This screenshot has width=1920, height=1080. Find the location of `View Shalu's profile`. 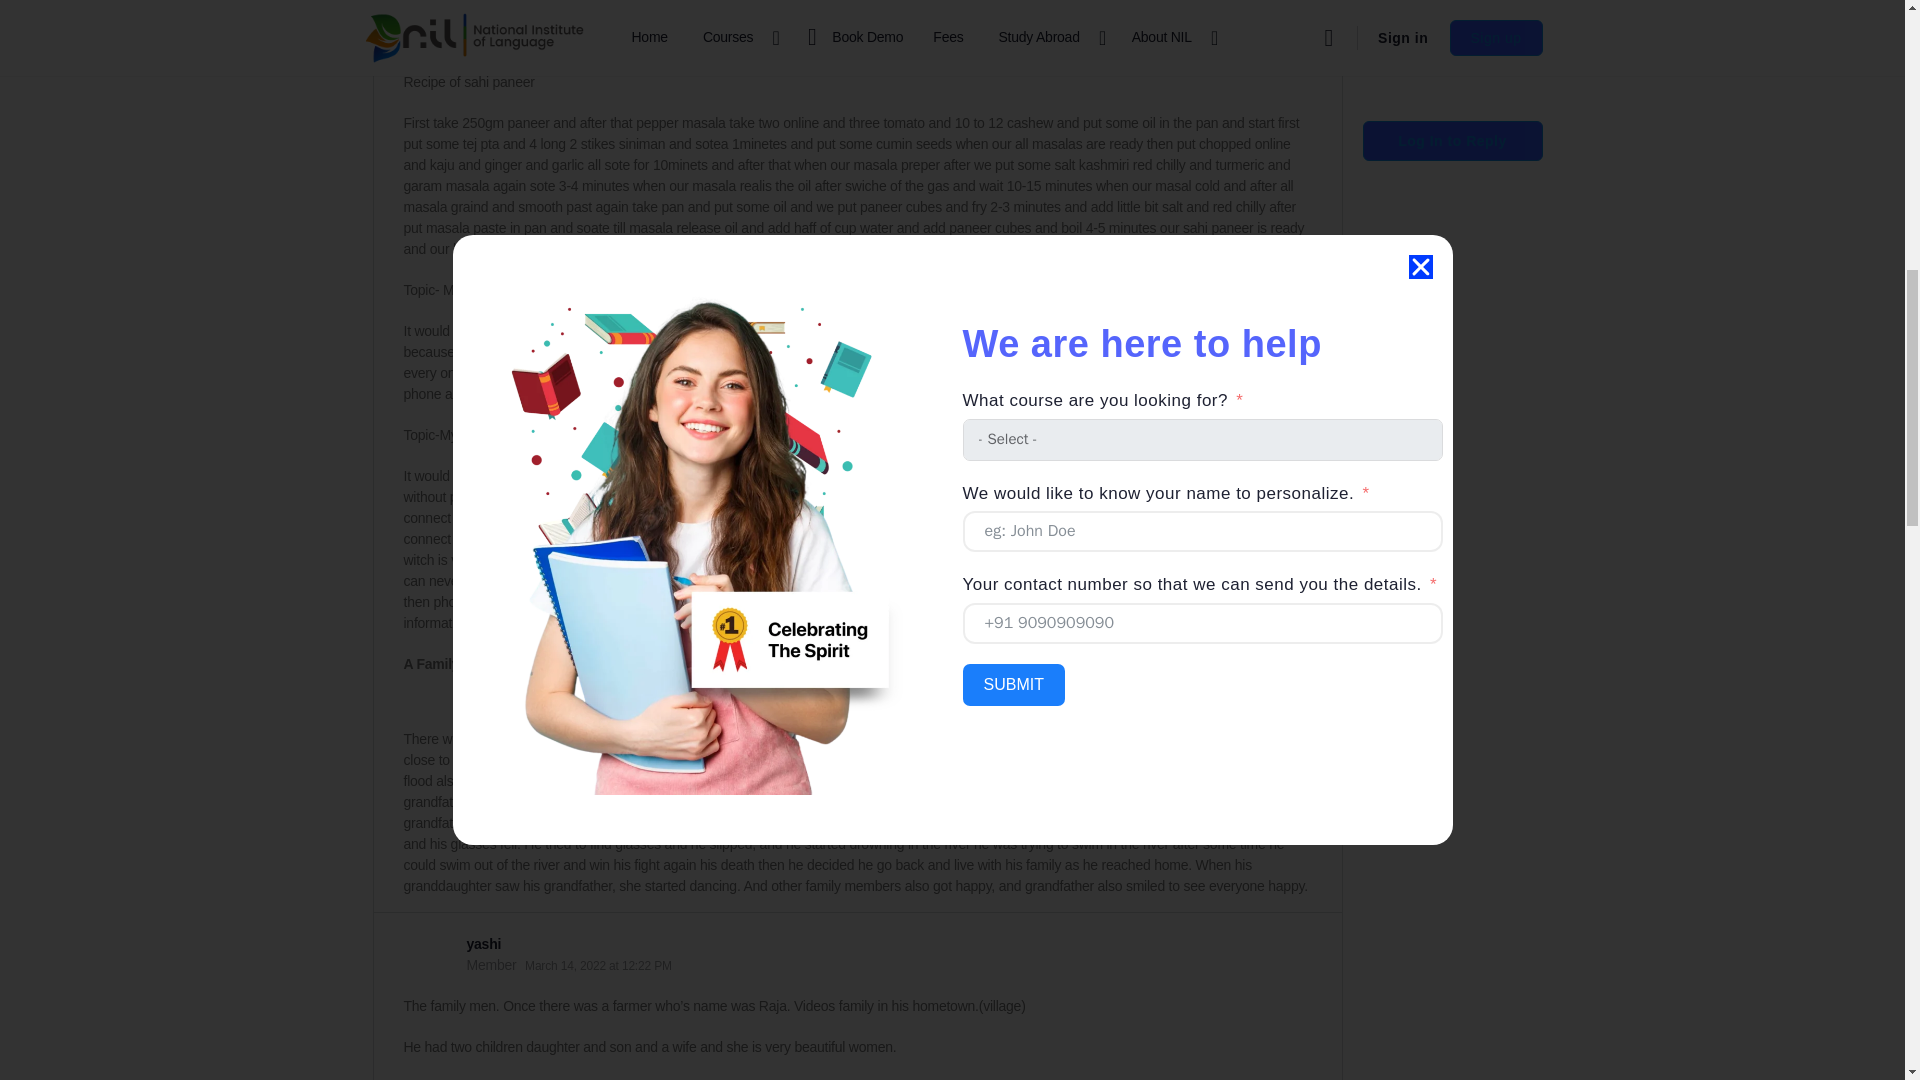

View Shalu's profile is located at coordinates (427, 28).